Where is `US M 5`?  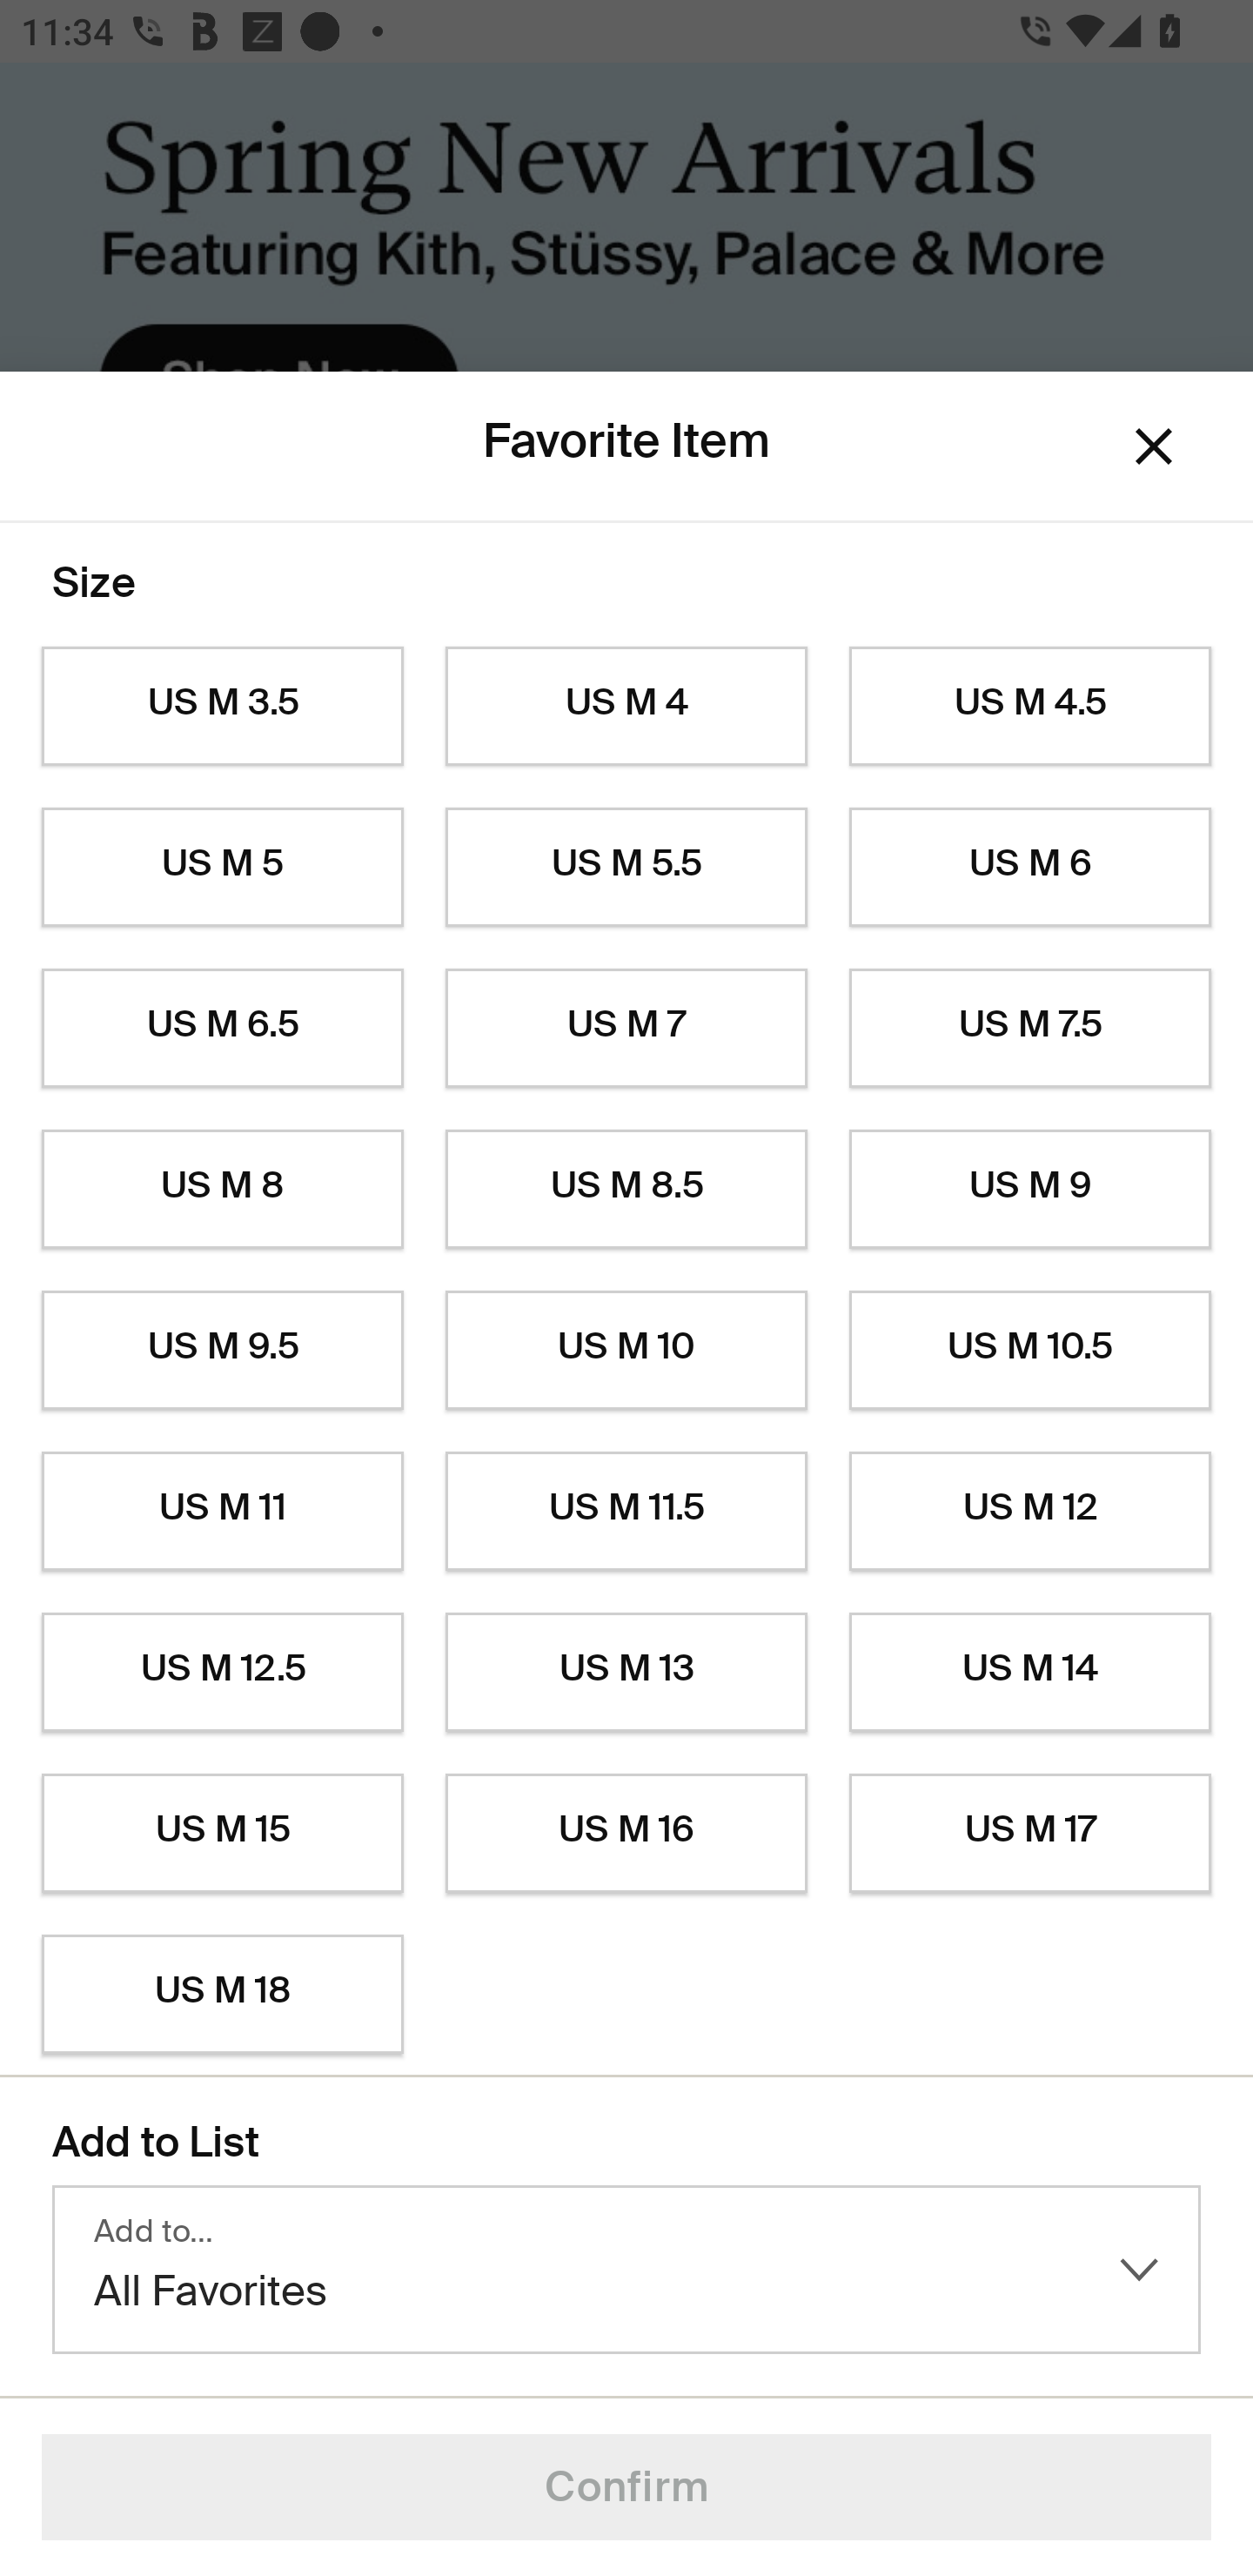 US M 5 is located at coordinates (222, 867).